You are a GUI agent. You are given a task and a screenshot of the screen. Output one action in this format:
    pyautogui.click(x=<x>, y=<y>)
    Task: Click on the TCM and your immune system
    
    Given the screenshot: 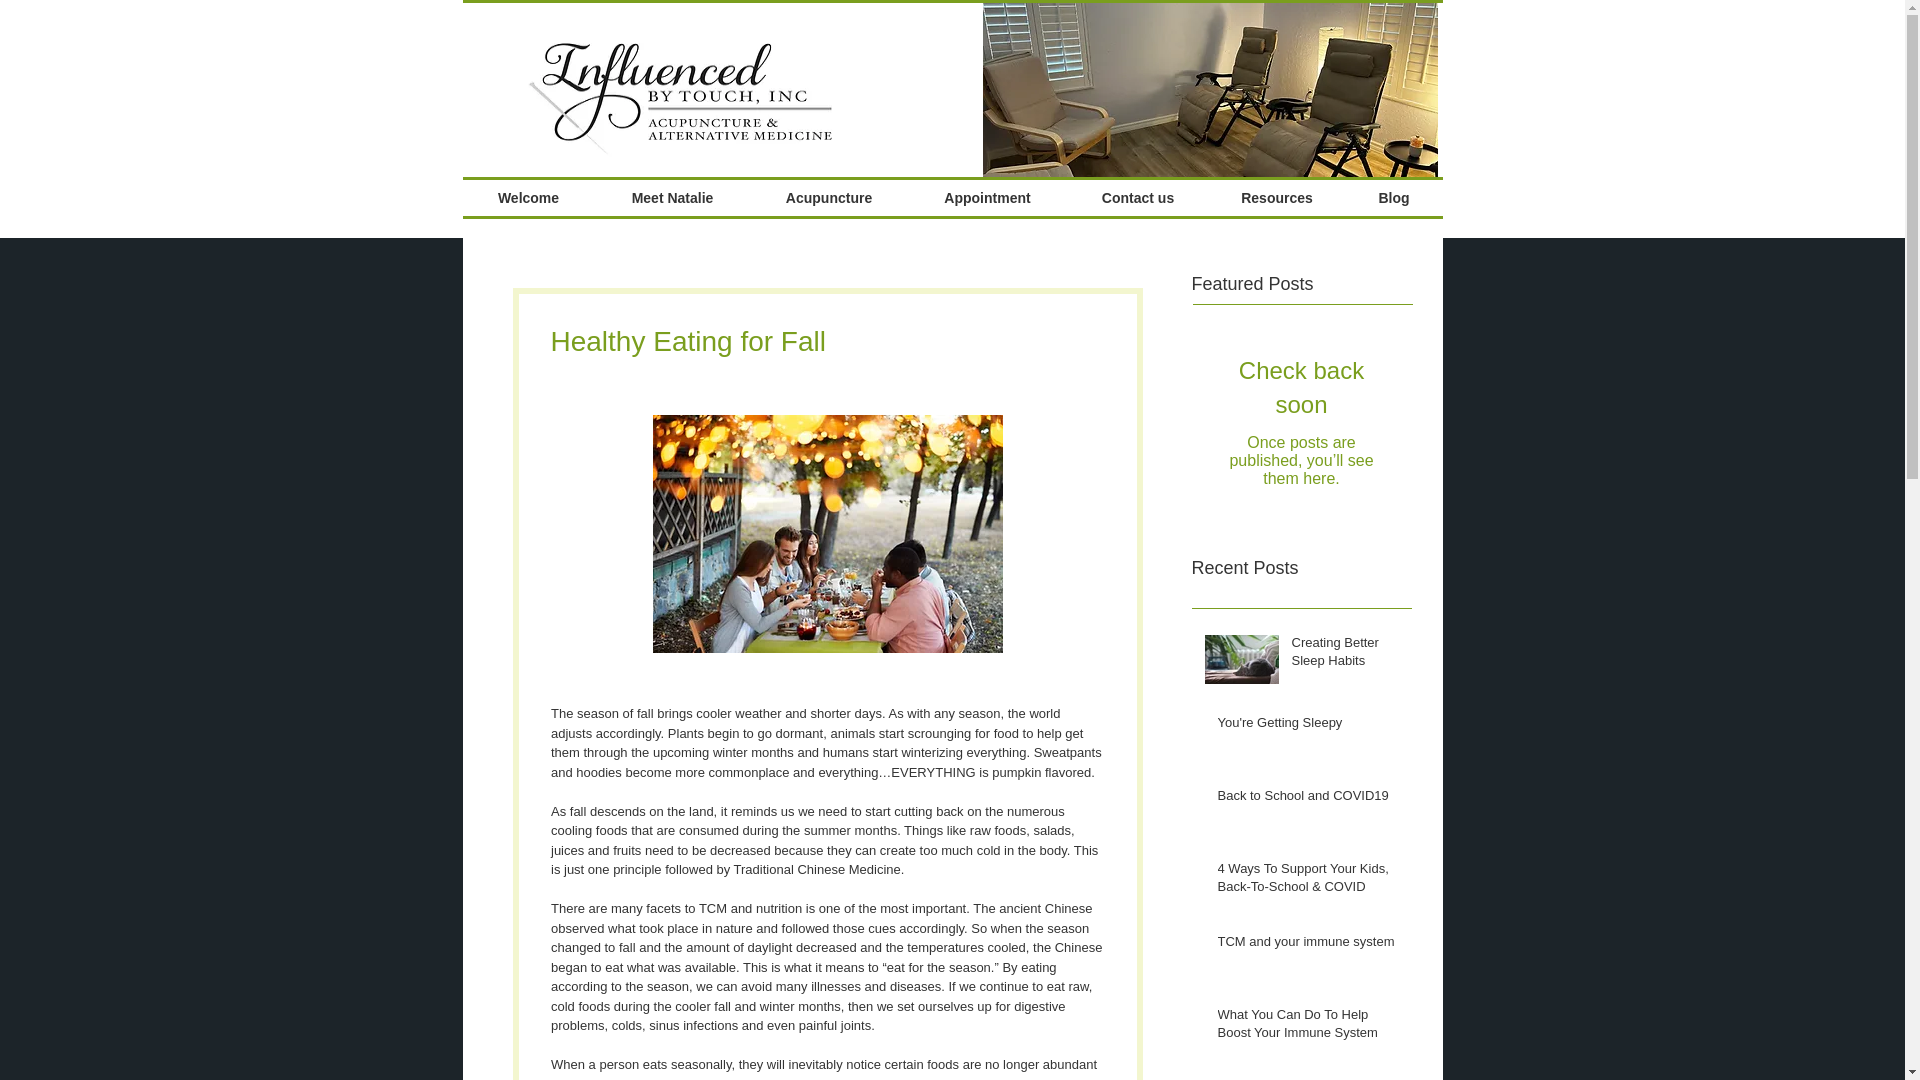 What is the action you would take?
    pyautogui.click(x=1308, y=946)
    